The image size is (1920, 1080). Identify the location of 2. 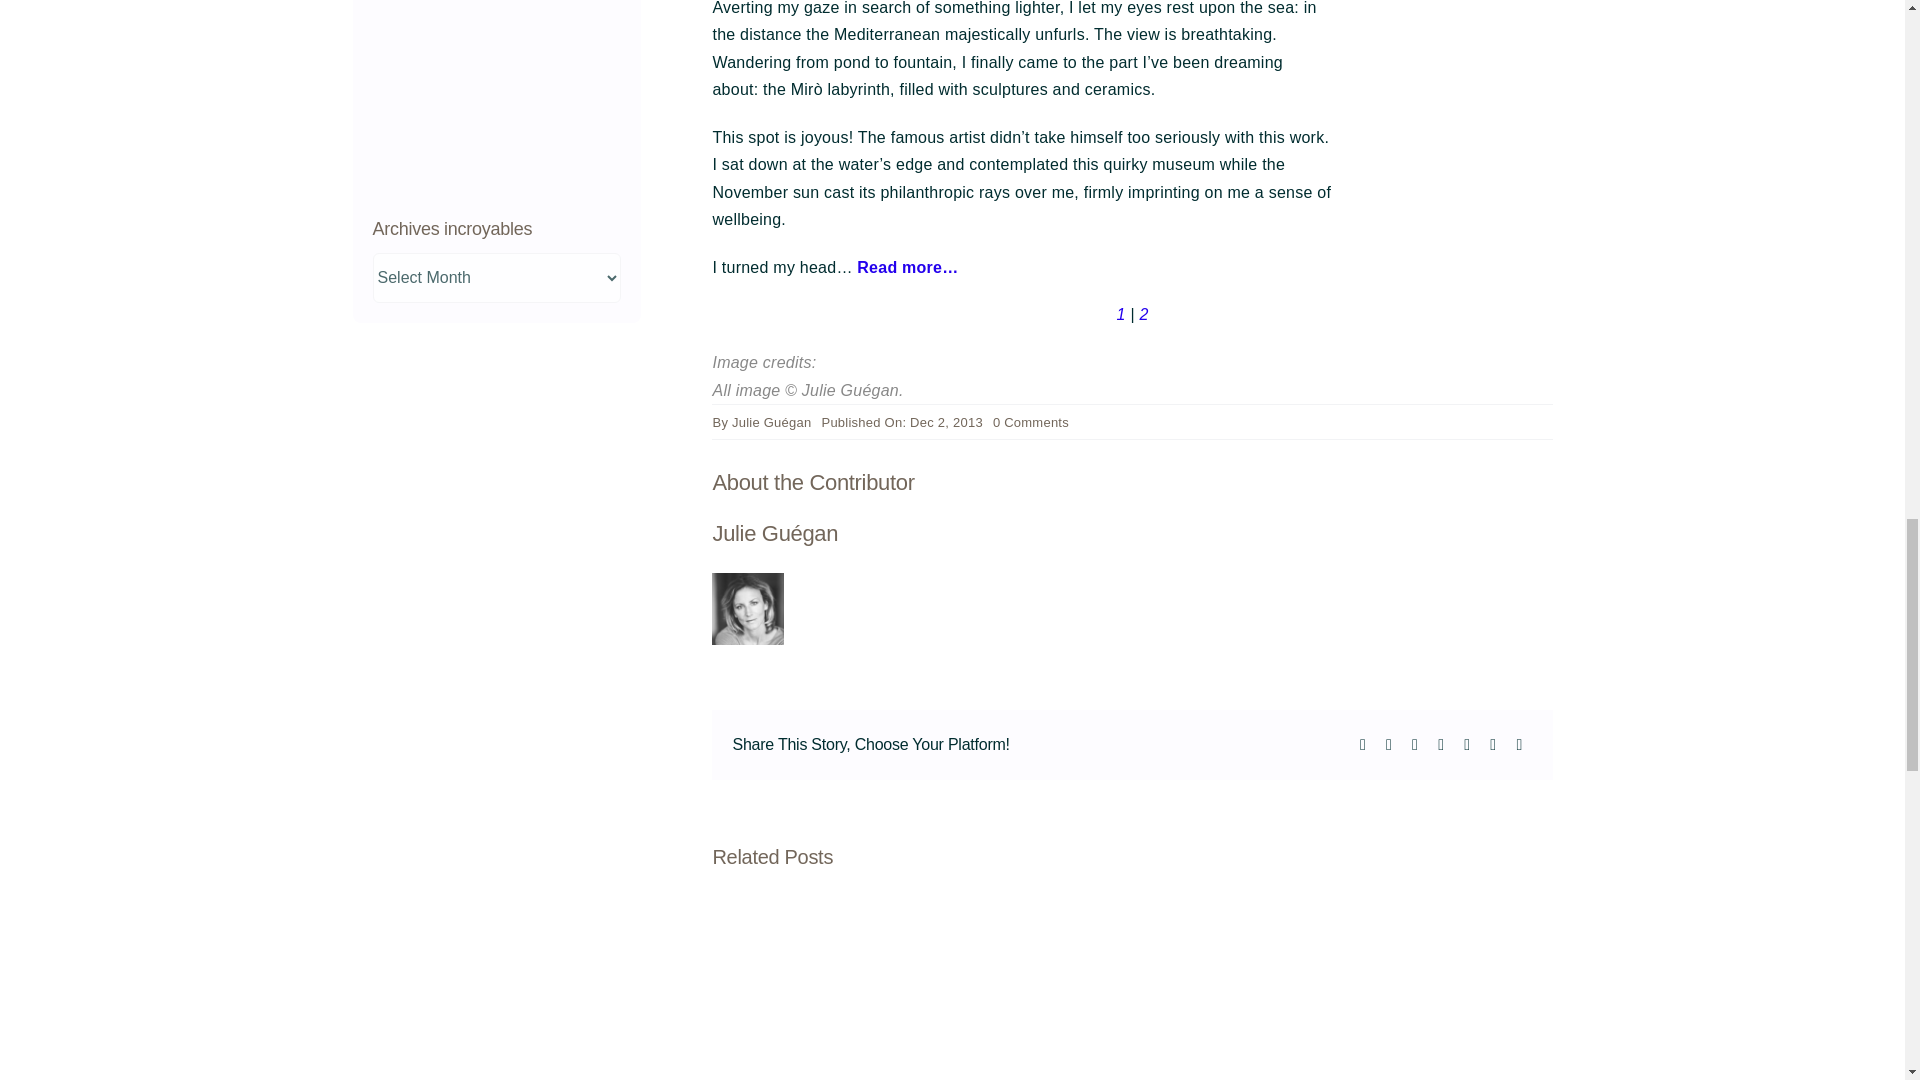
(1143, 314).